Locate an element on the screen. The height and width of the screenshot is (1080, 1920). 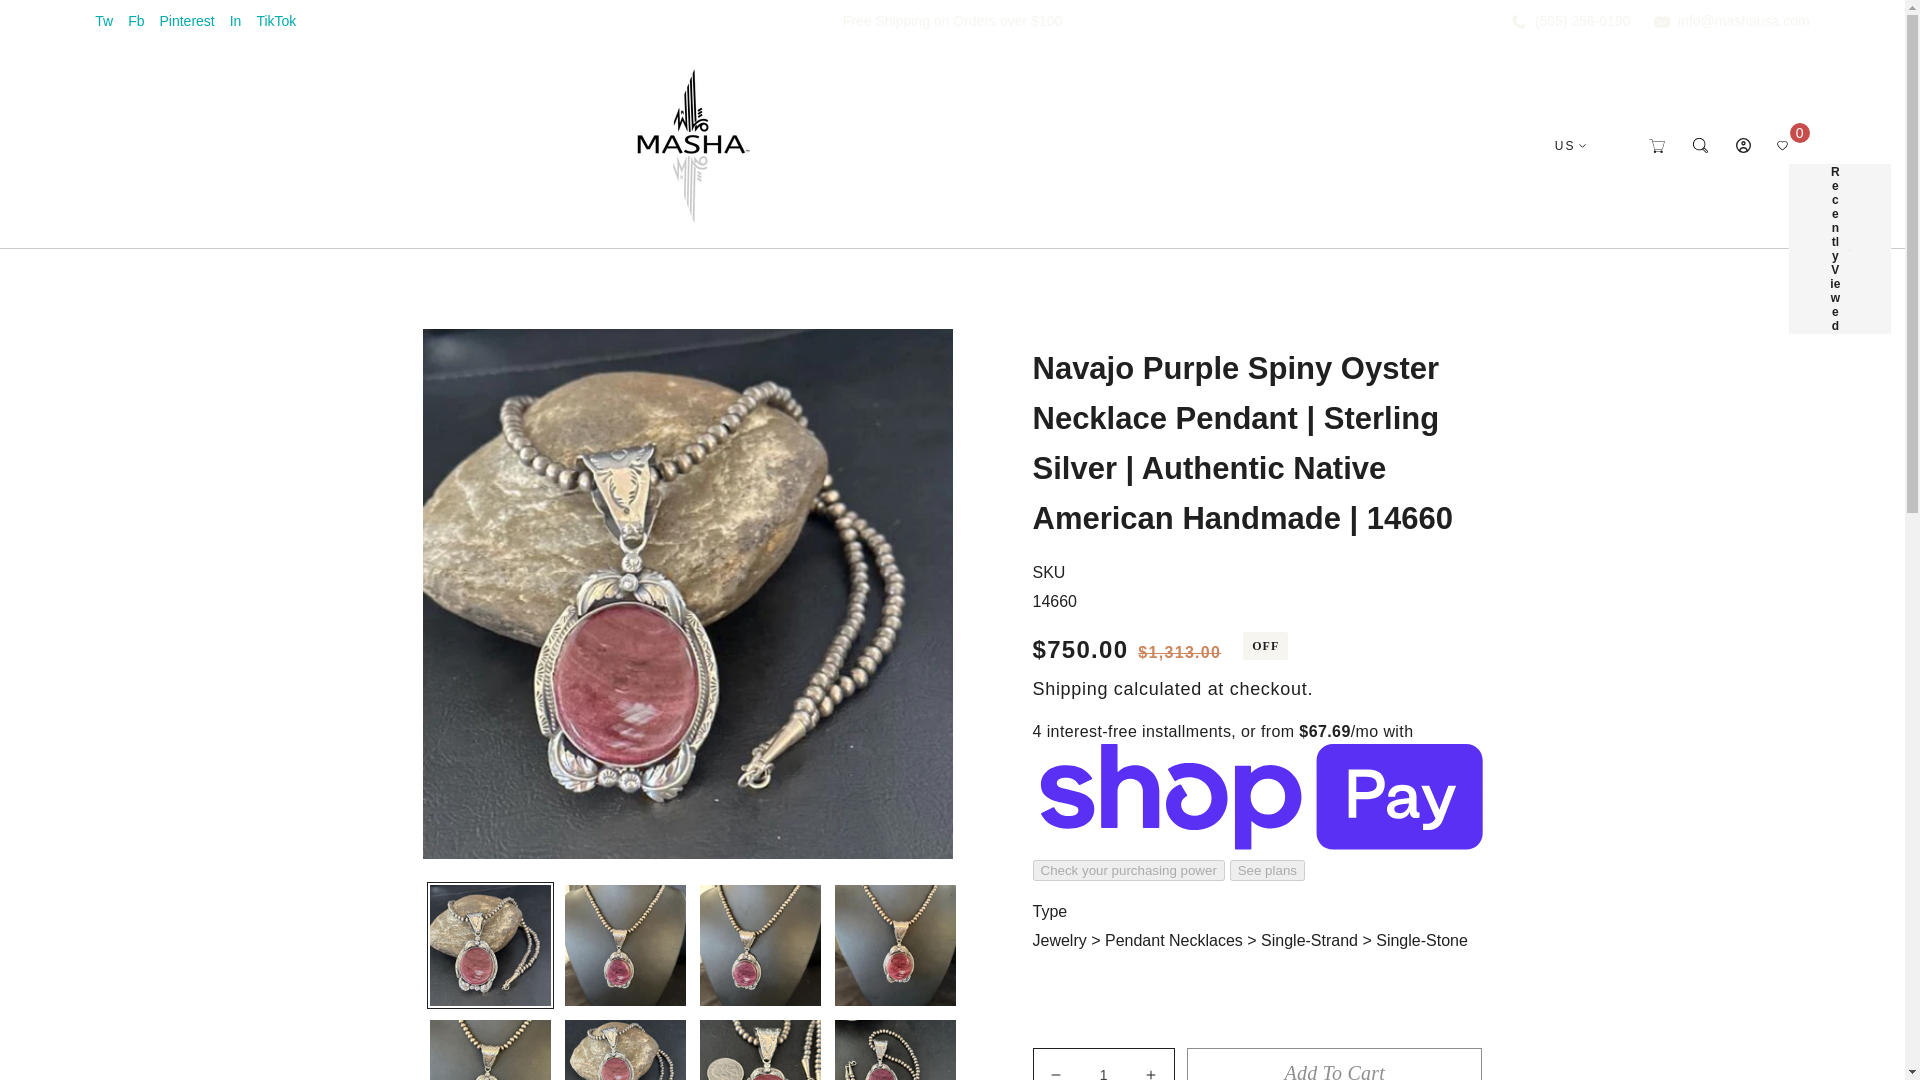
Pinterest is located at coordinates (194, 20).